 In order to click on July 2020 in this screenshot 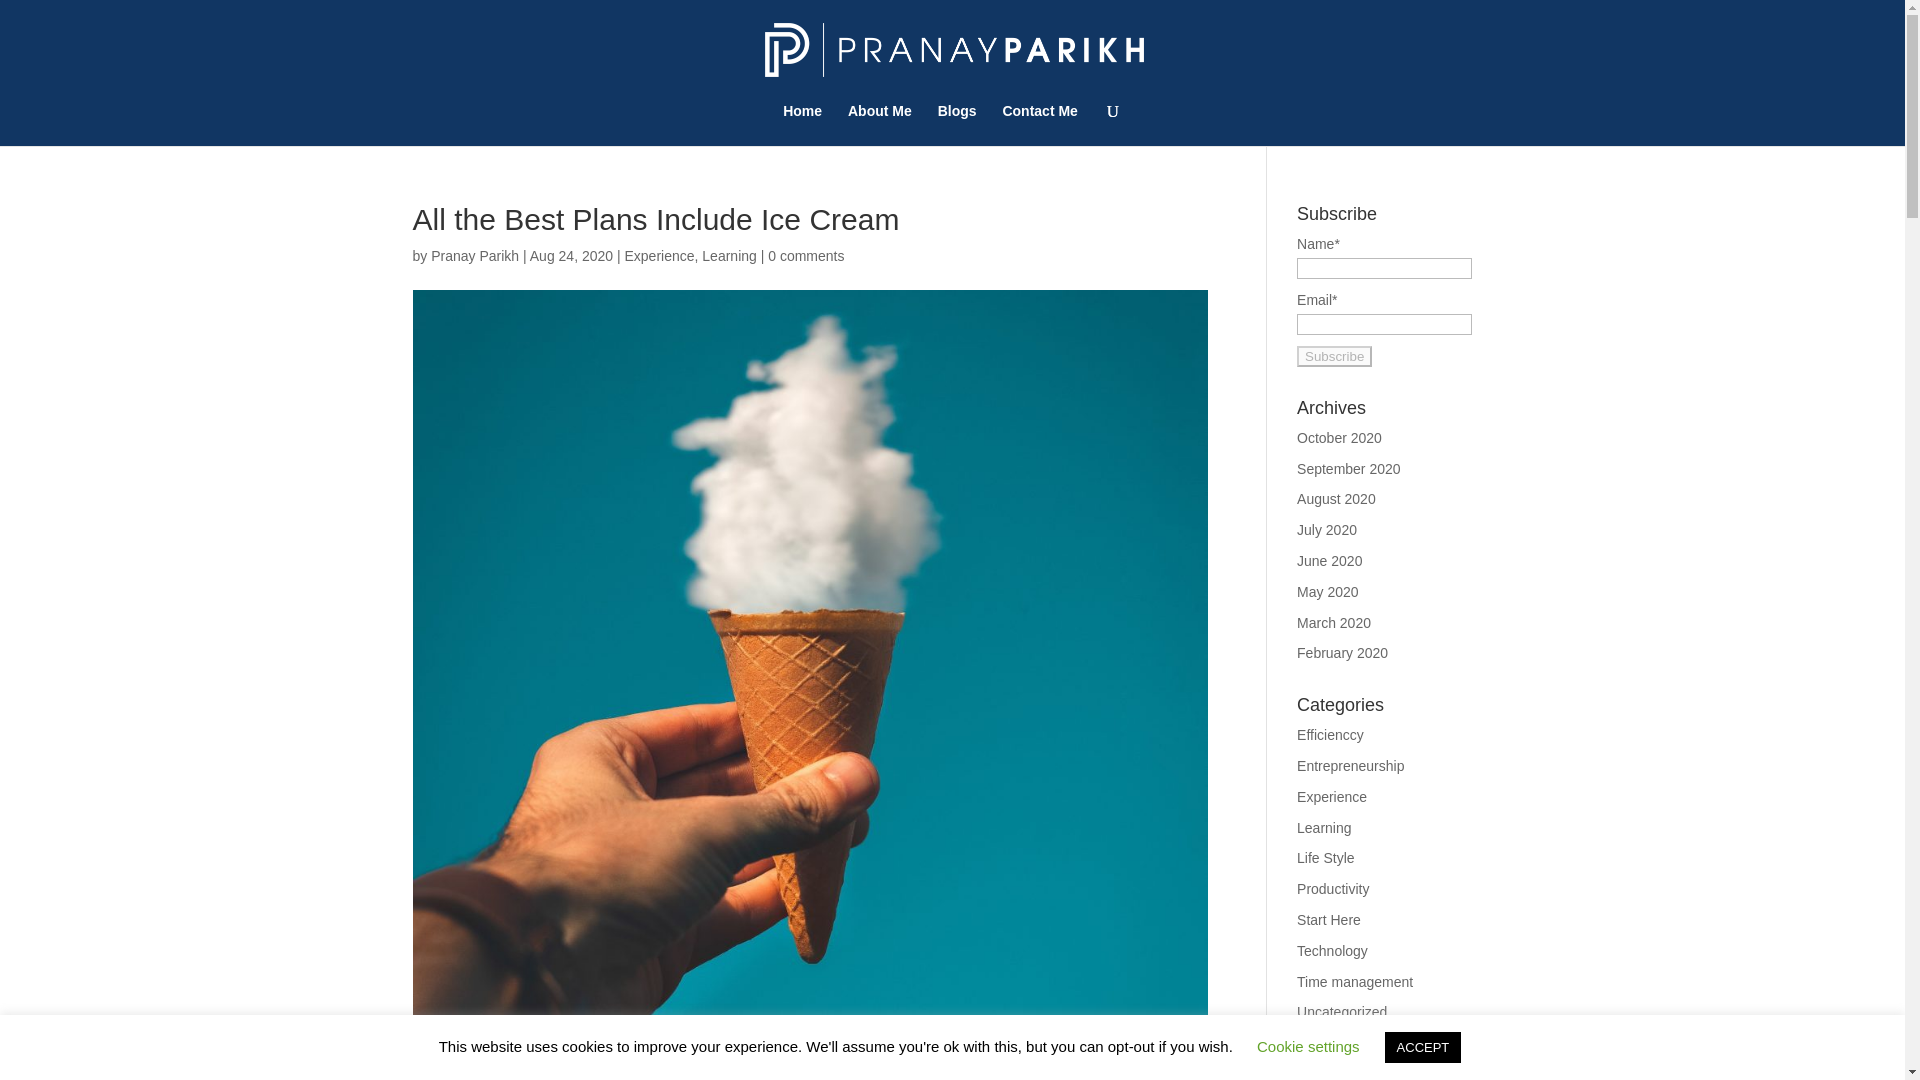, I will do `click(1327, 529)`.